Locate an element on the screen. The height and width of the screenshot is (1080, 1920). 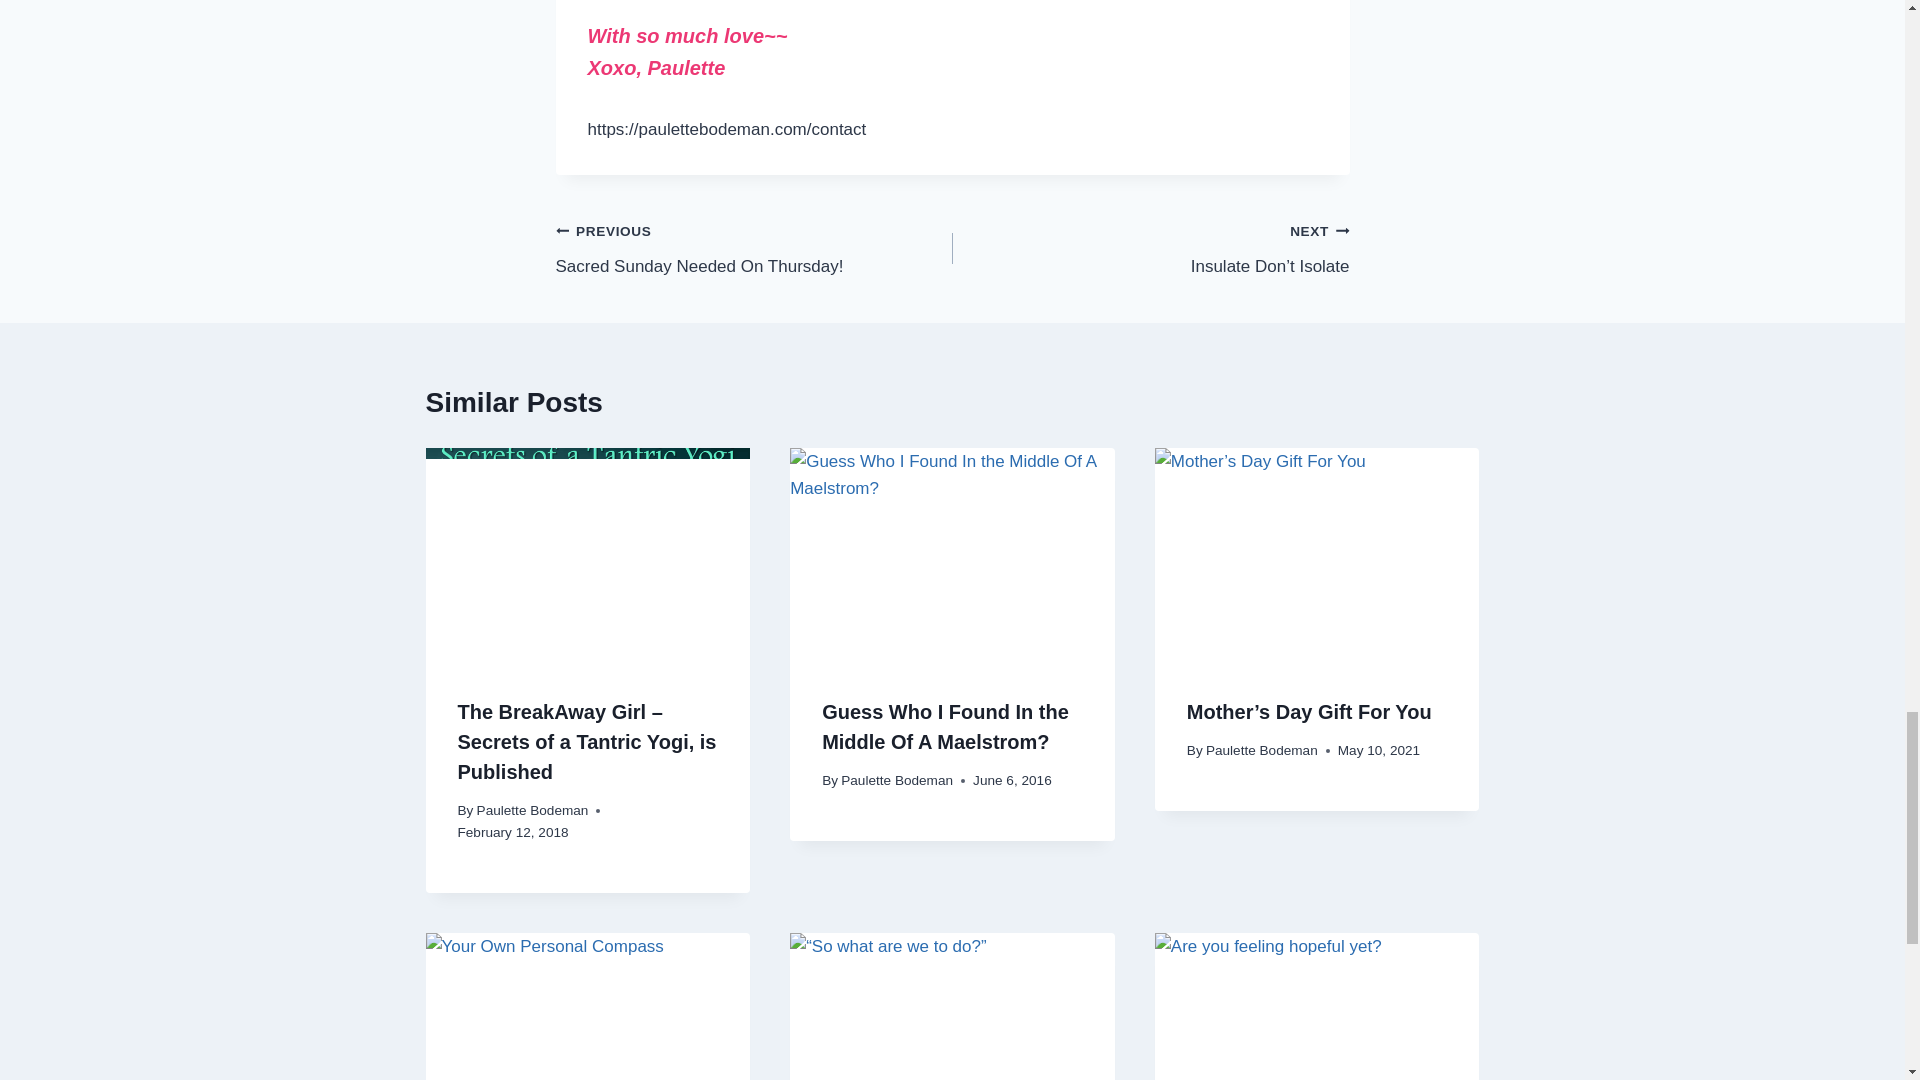
Paulette Bodeman is located at coordinates (896, 780).